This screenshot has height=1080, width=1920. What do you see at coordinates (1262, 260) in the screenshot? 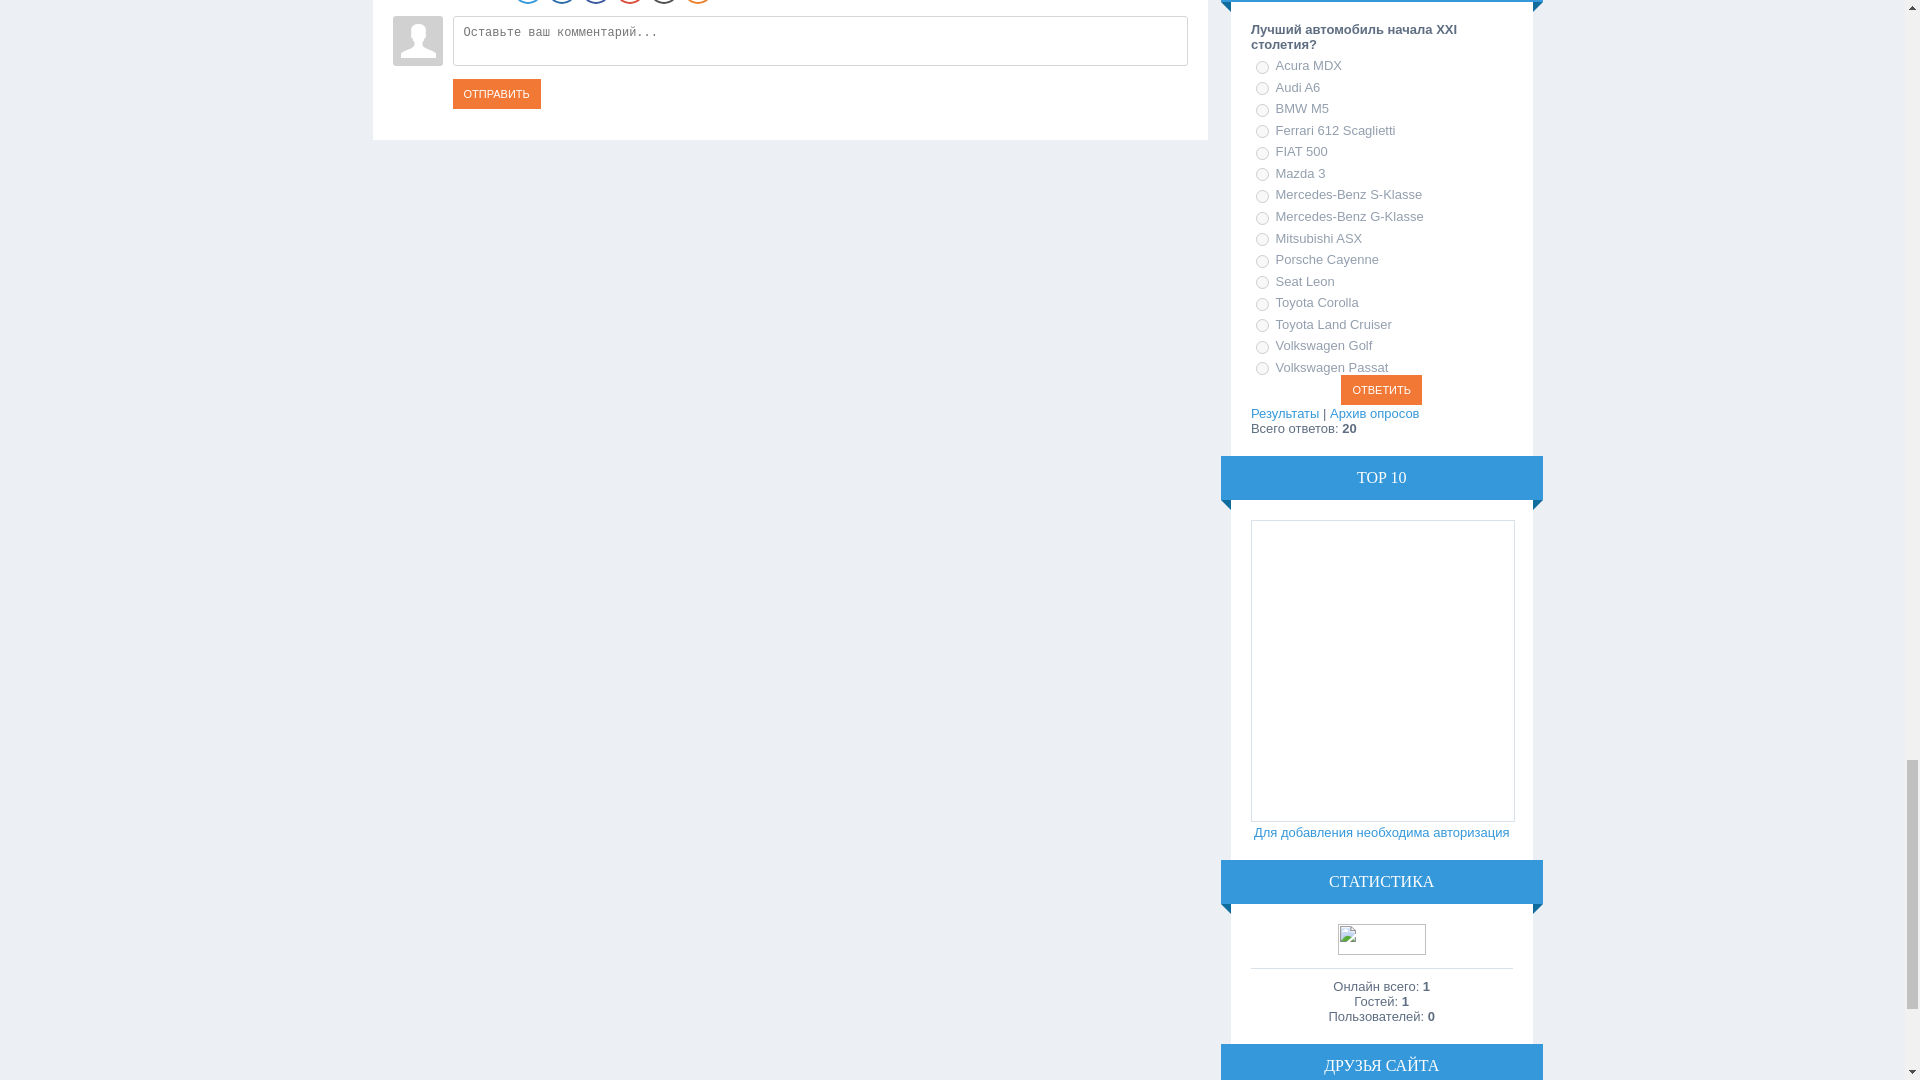
I see `10` at bounding box center [1262, 260].